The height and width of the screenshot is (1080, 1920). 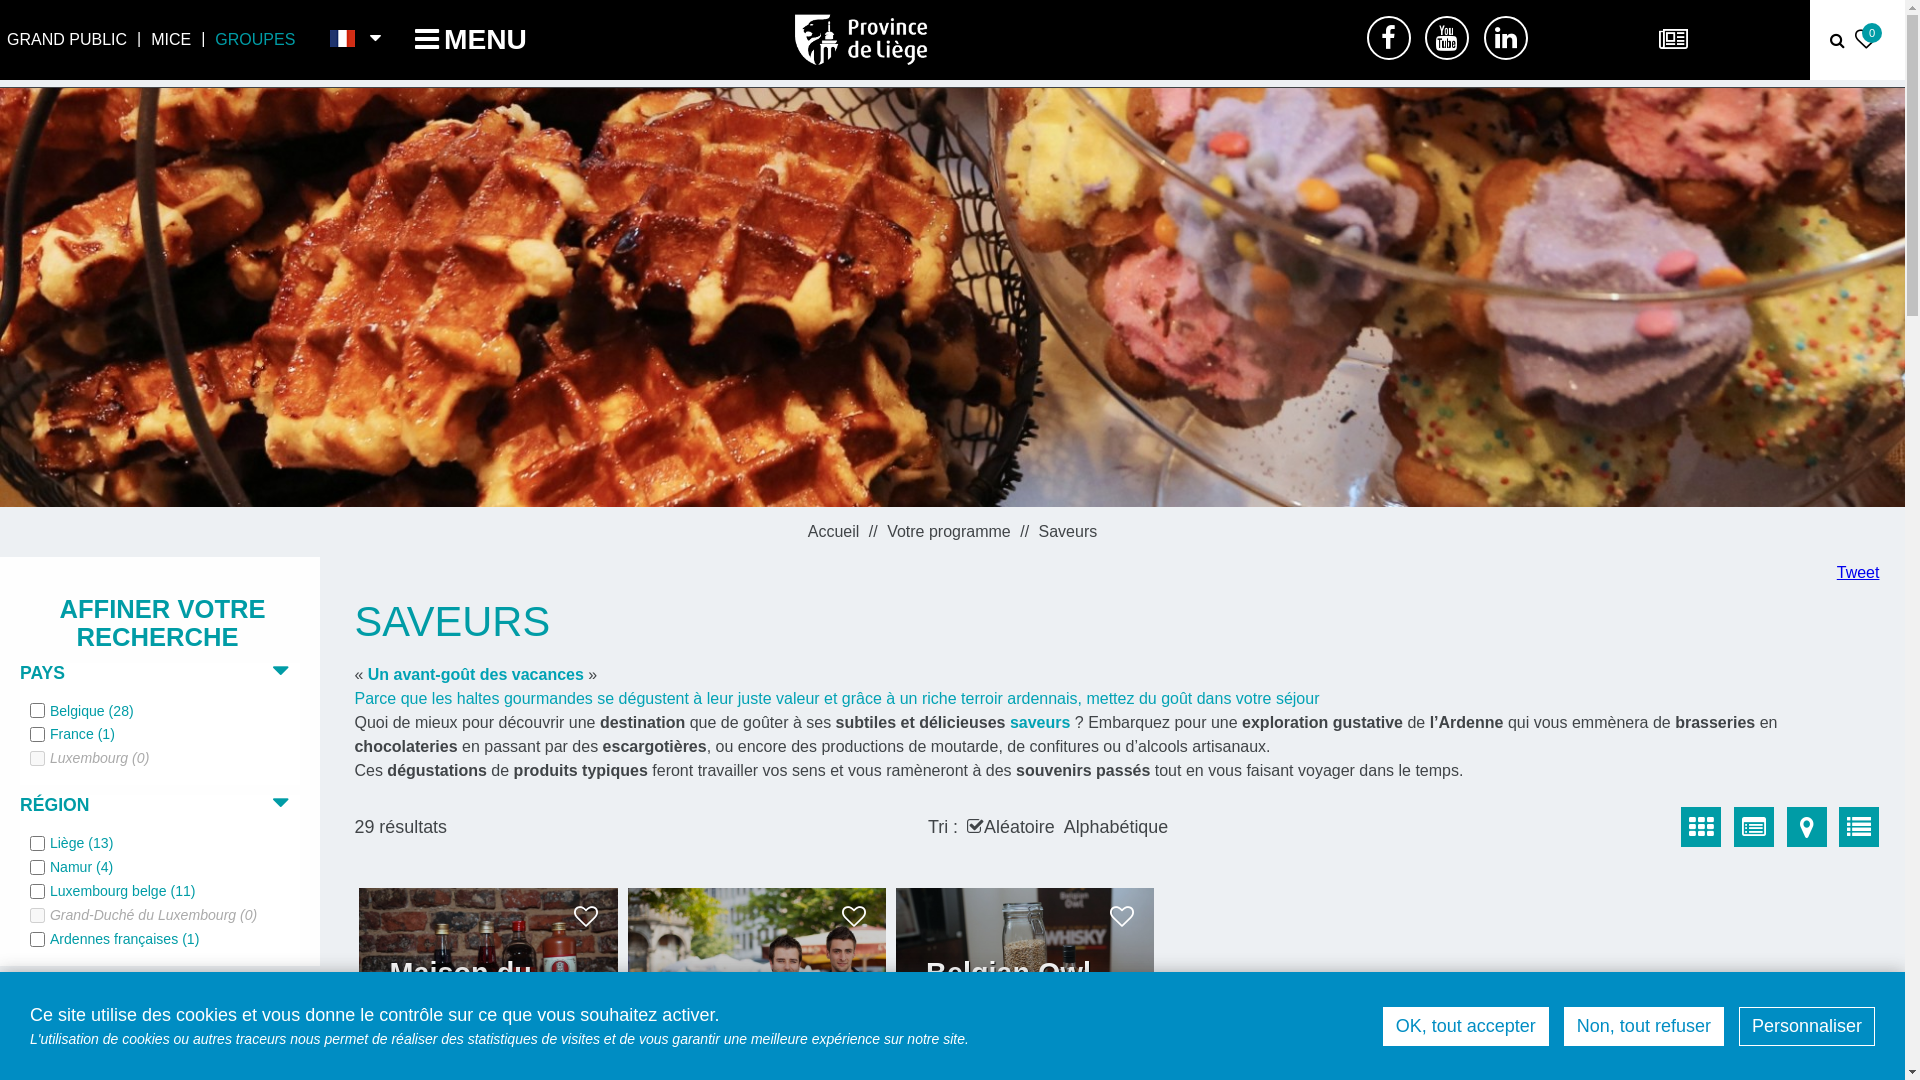 What do you see at coordinates (1858, 572) in the screenshot?
I see `Tweet` at bounding box center [1858, 572].